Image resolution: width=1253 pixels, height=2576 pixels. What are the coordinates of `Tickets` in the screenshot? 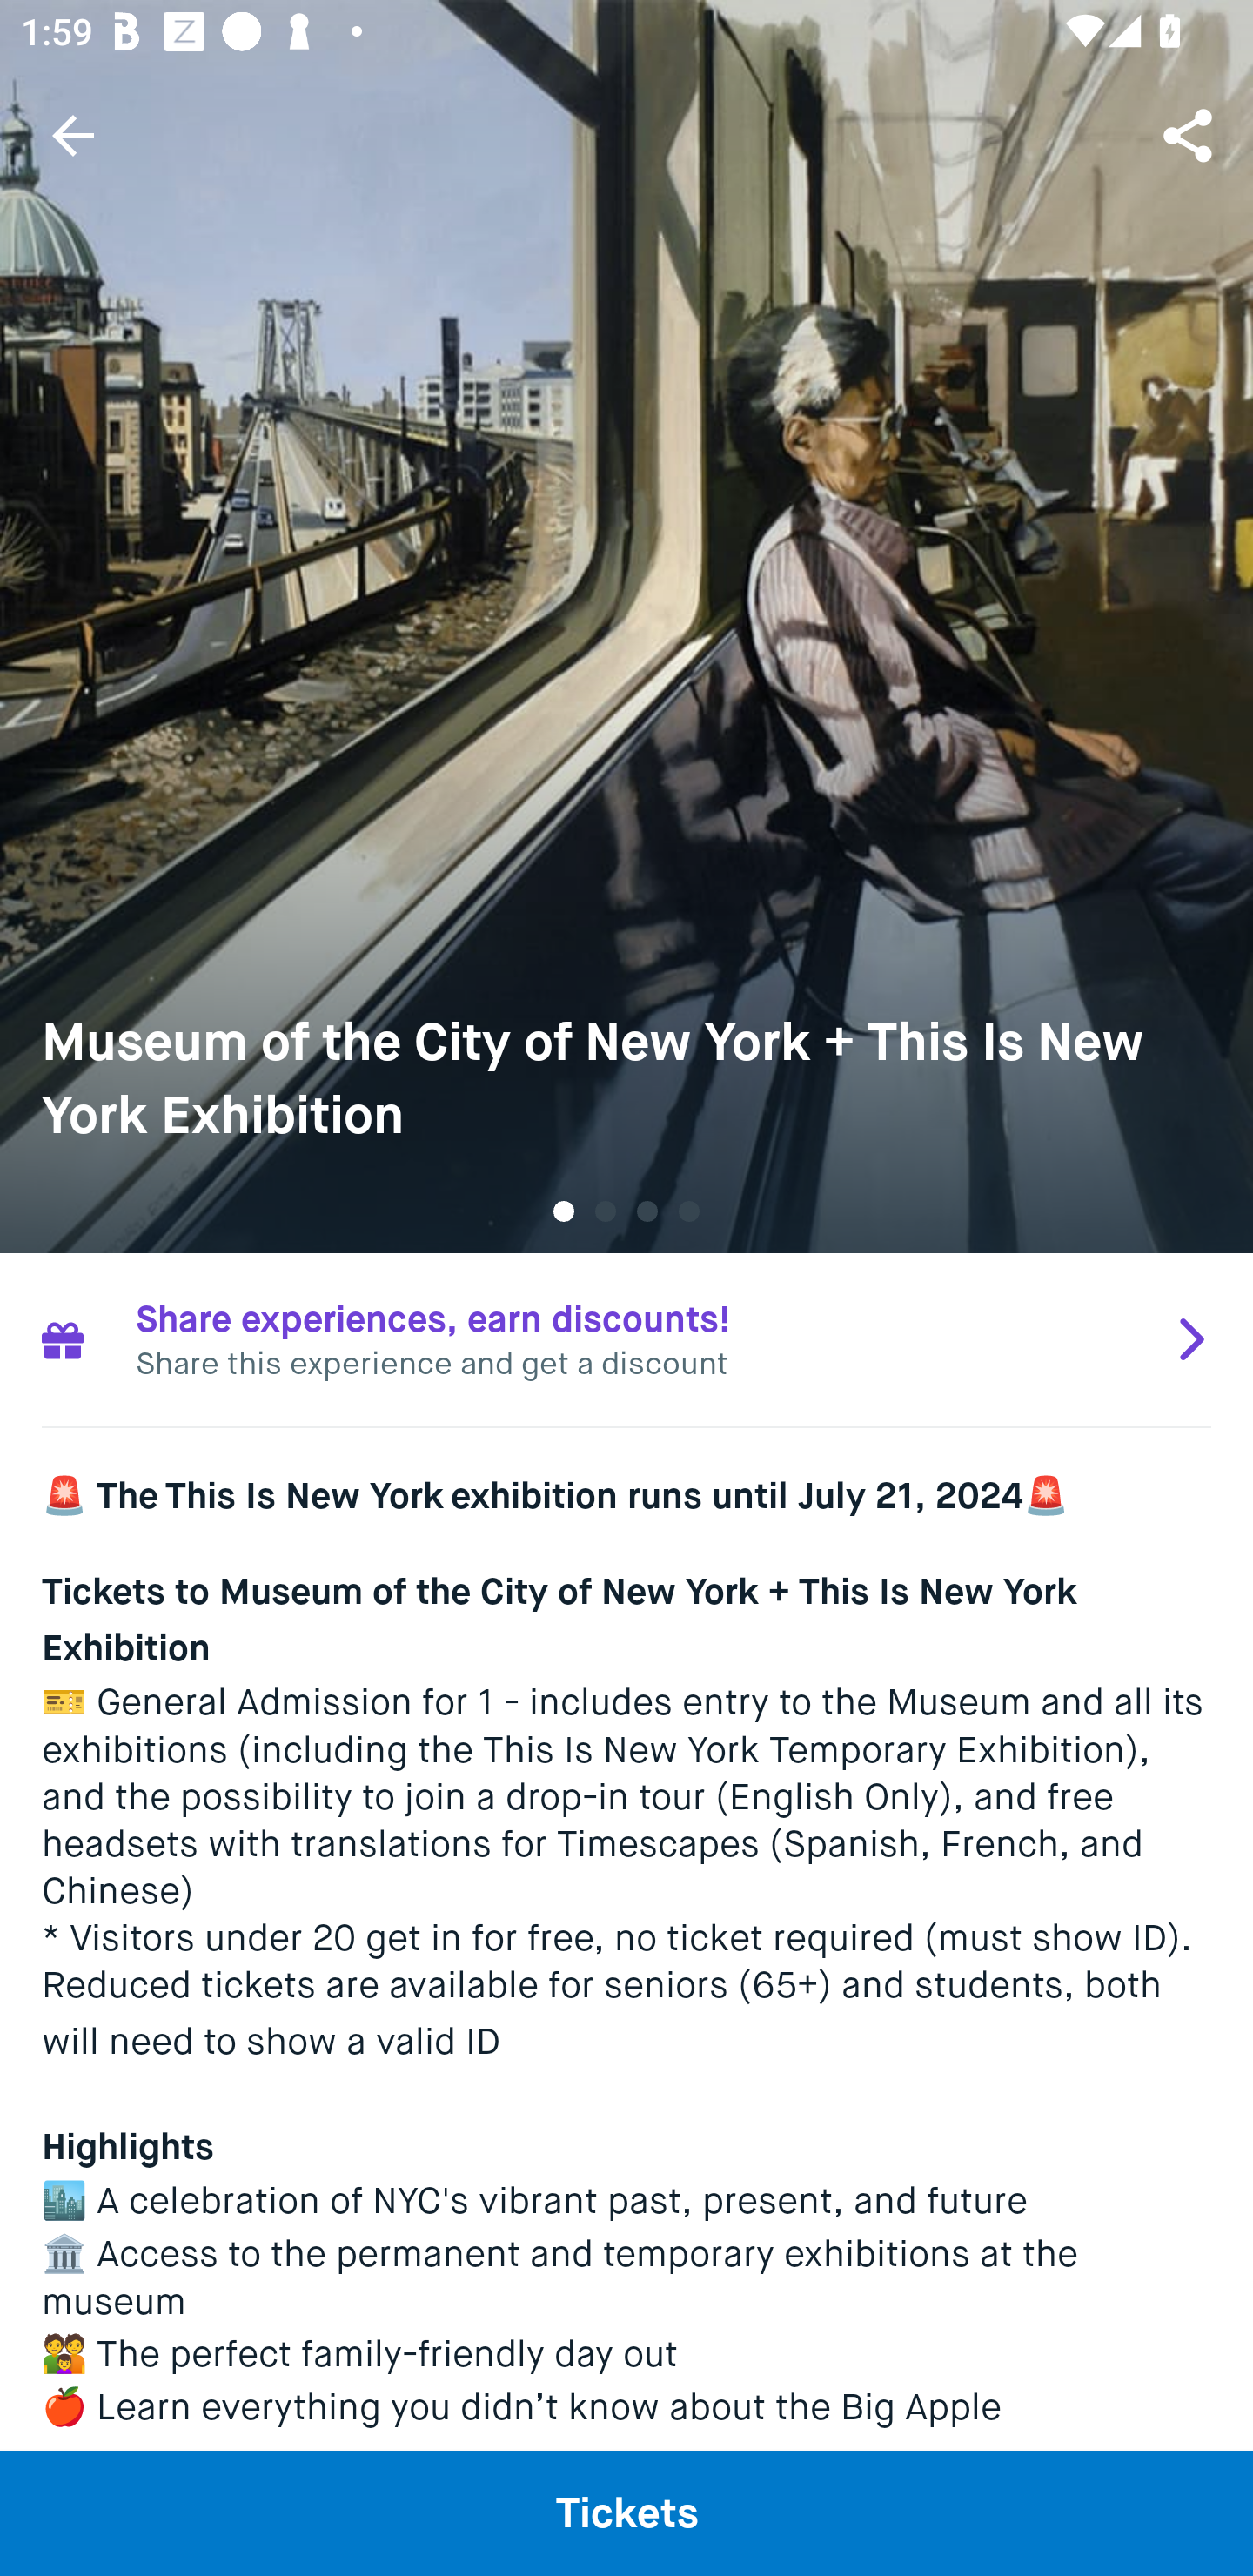 It's located at (626, 2512).